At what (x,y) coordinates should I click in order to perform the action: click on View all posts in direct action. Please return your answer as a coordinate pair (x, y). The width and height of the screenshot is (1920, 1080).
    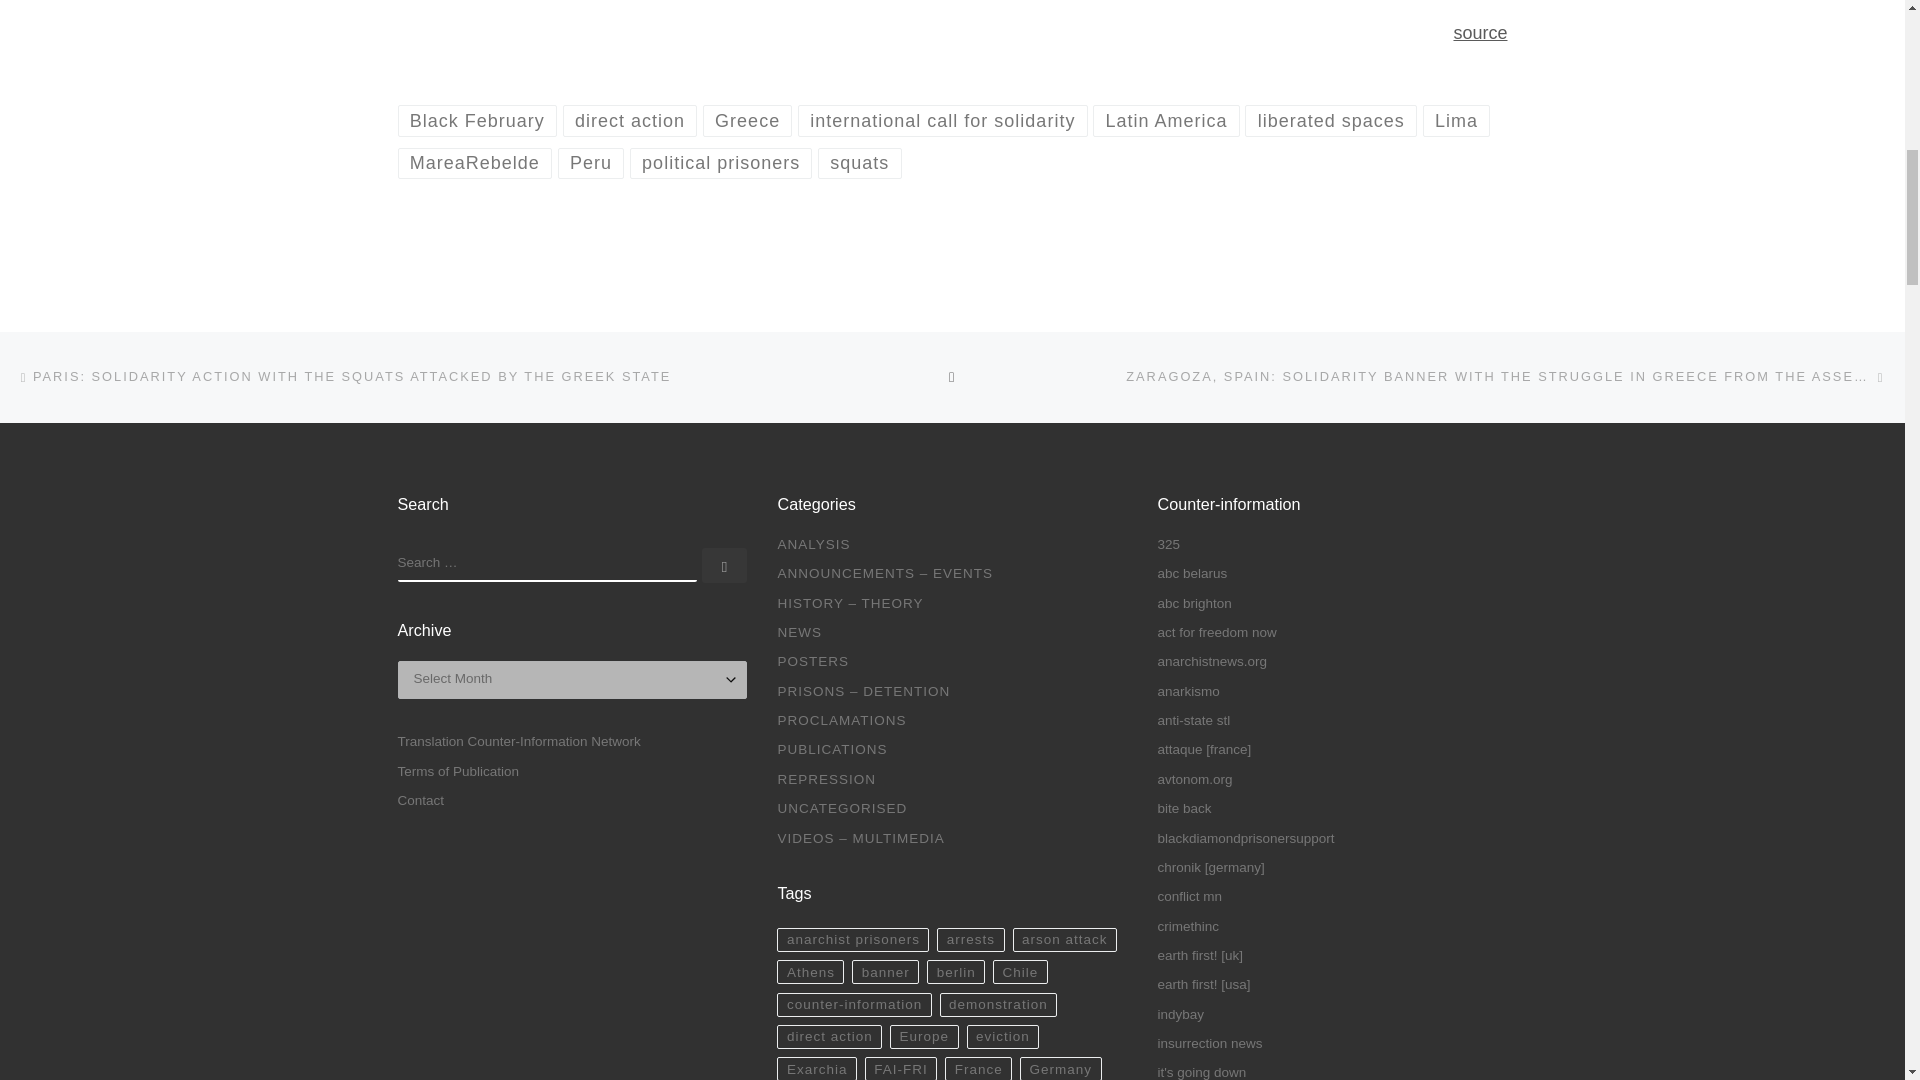
    Looking at the image, I should click on (630, 120).